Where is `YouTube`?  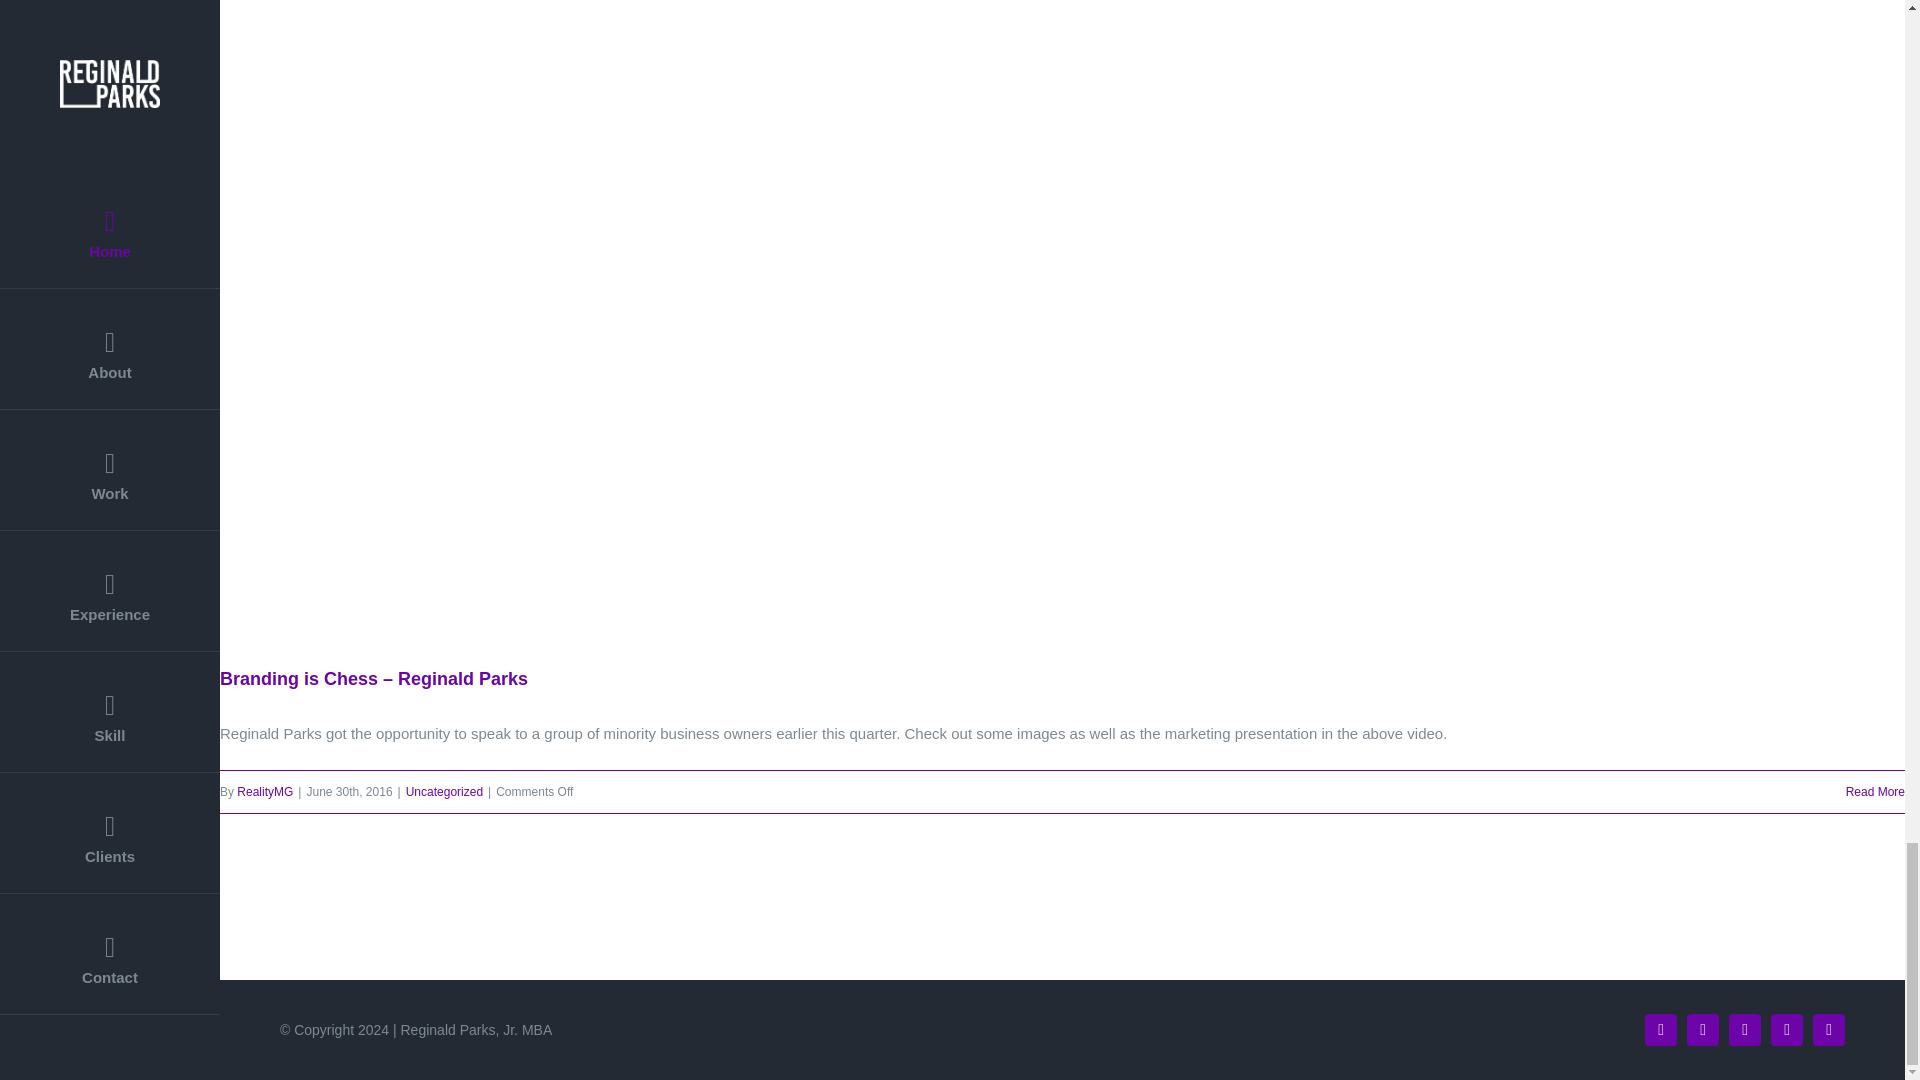 YouTube is located at coordinates (1744, 1030).